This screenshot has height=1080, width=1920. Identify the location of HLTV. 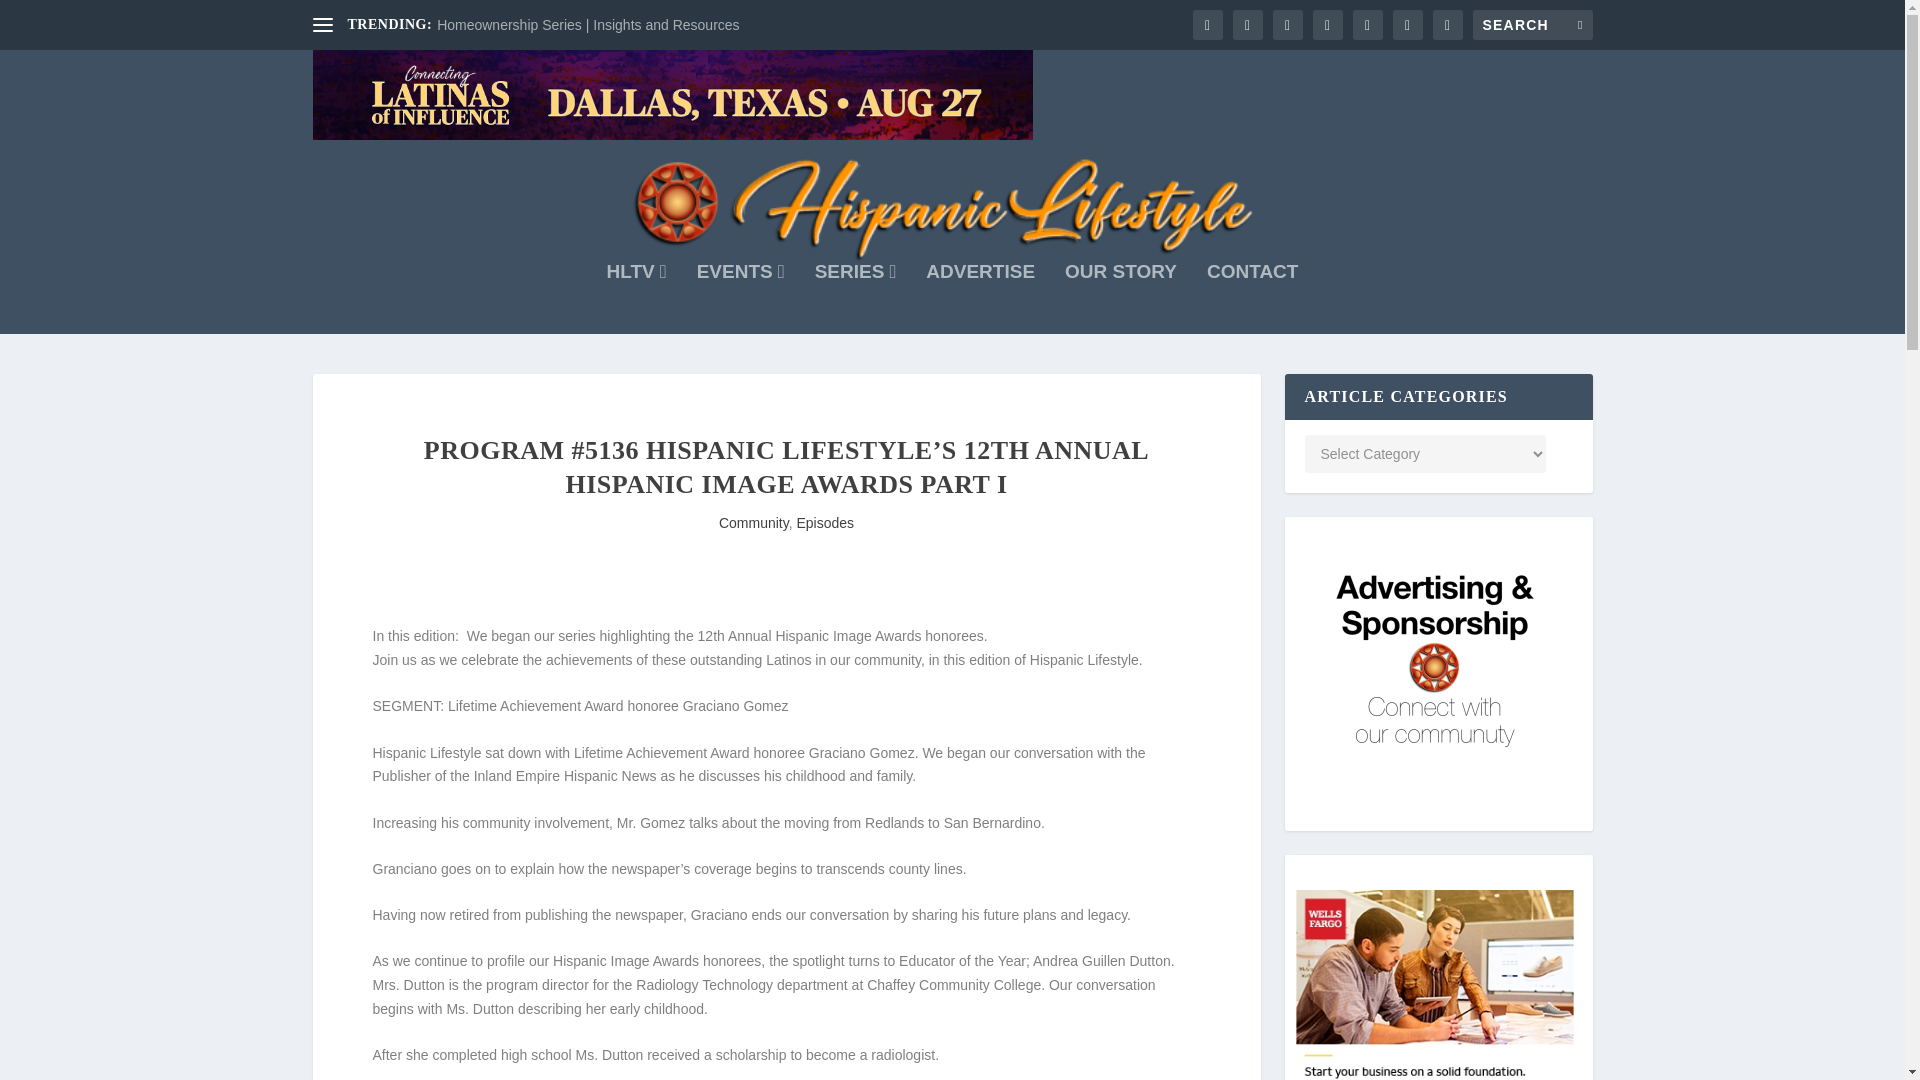
(636, 298).